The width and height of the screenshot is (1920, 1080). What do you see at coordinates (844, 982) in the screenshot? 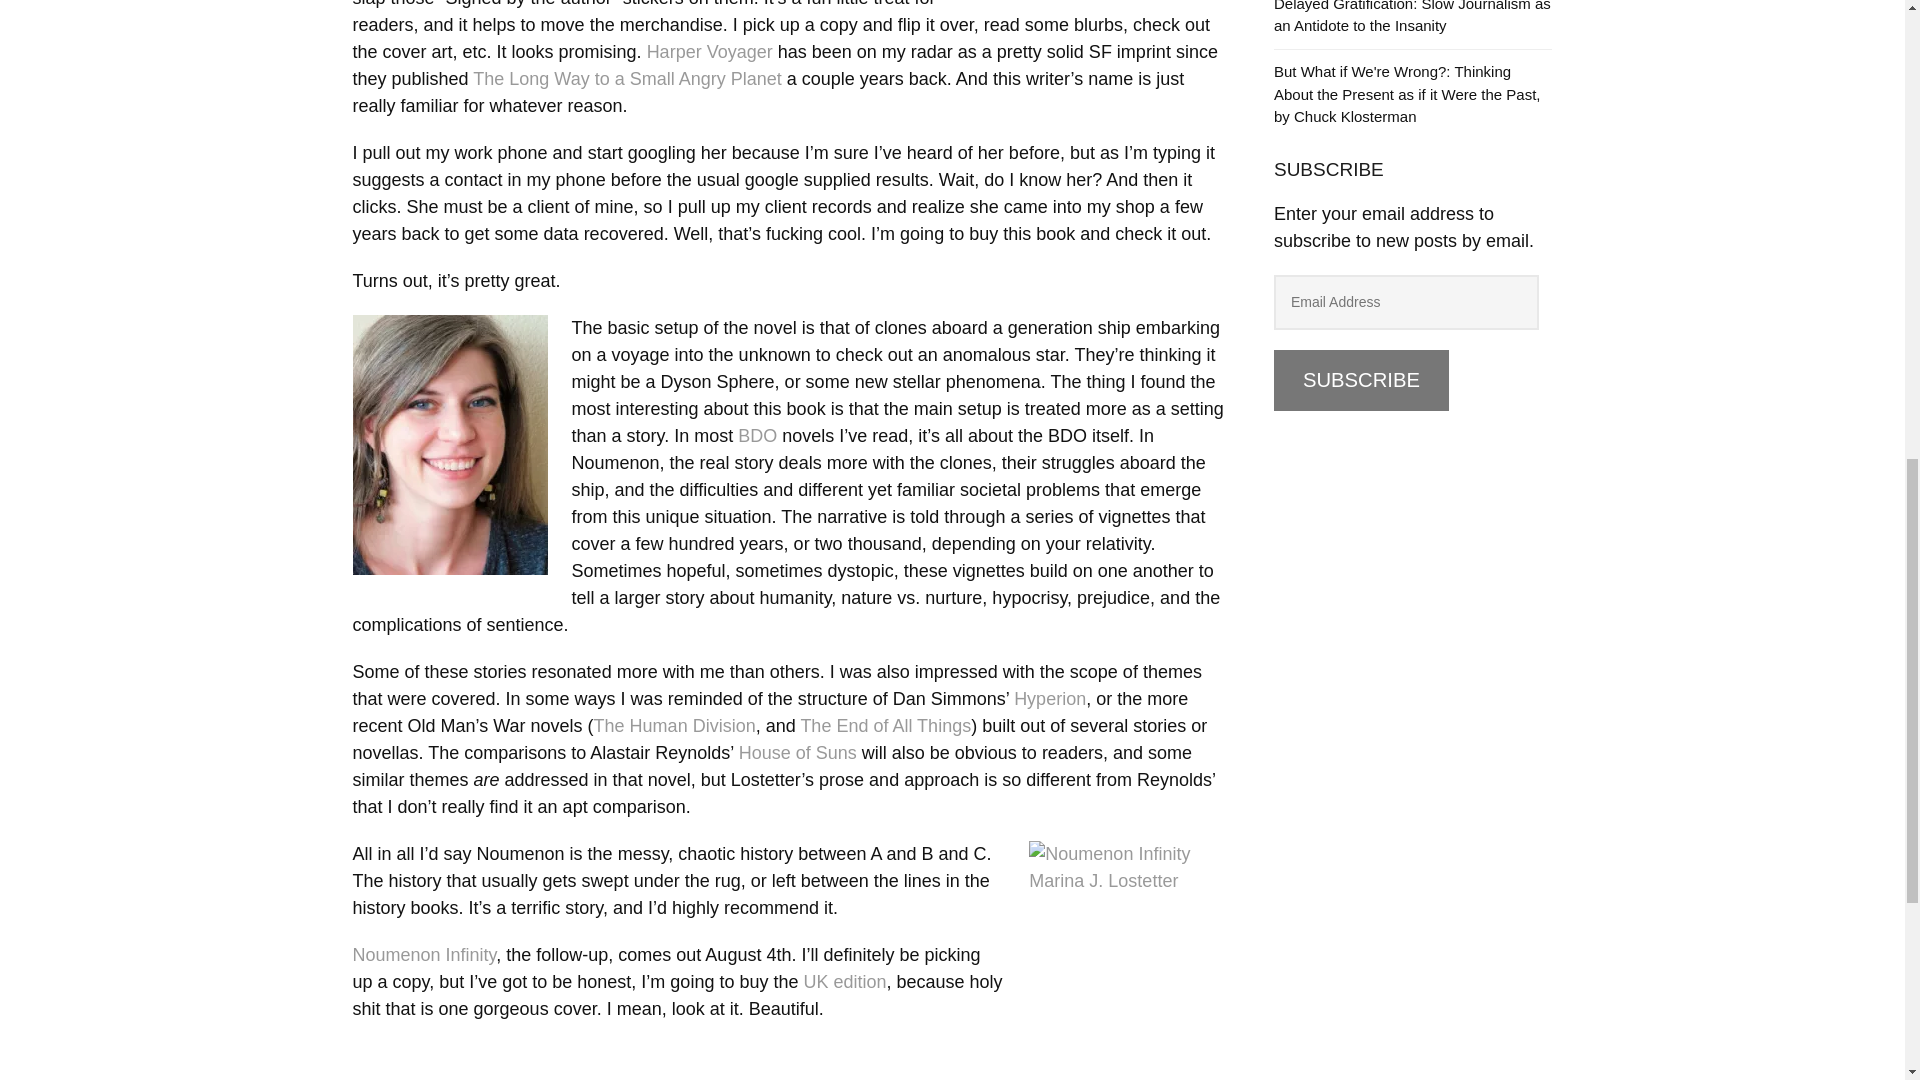
I see `UK edition` at bounding box center [844, 982].